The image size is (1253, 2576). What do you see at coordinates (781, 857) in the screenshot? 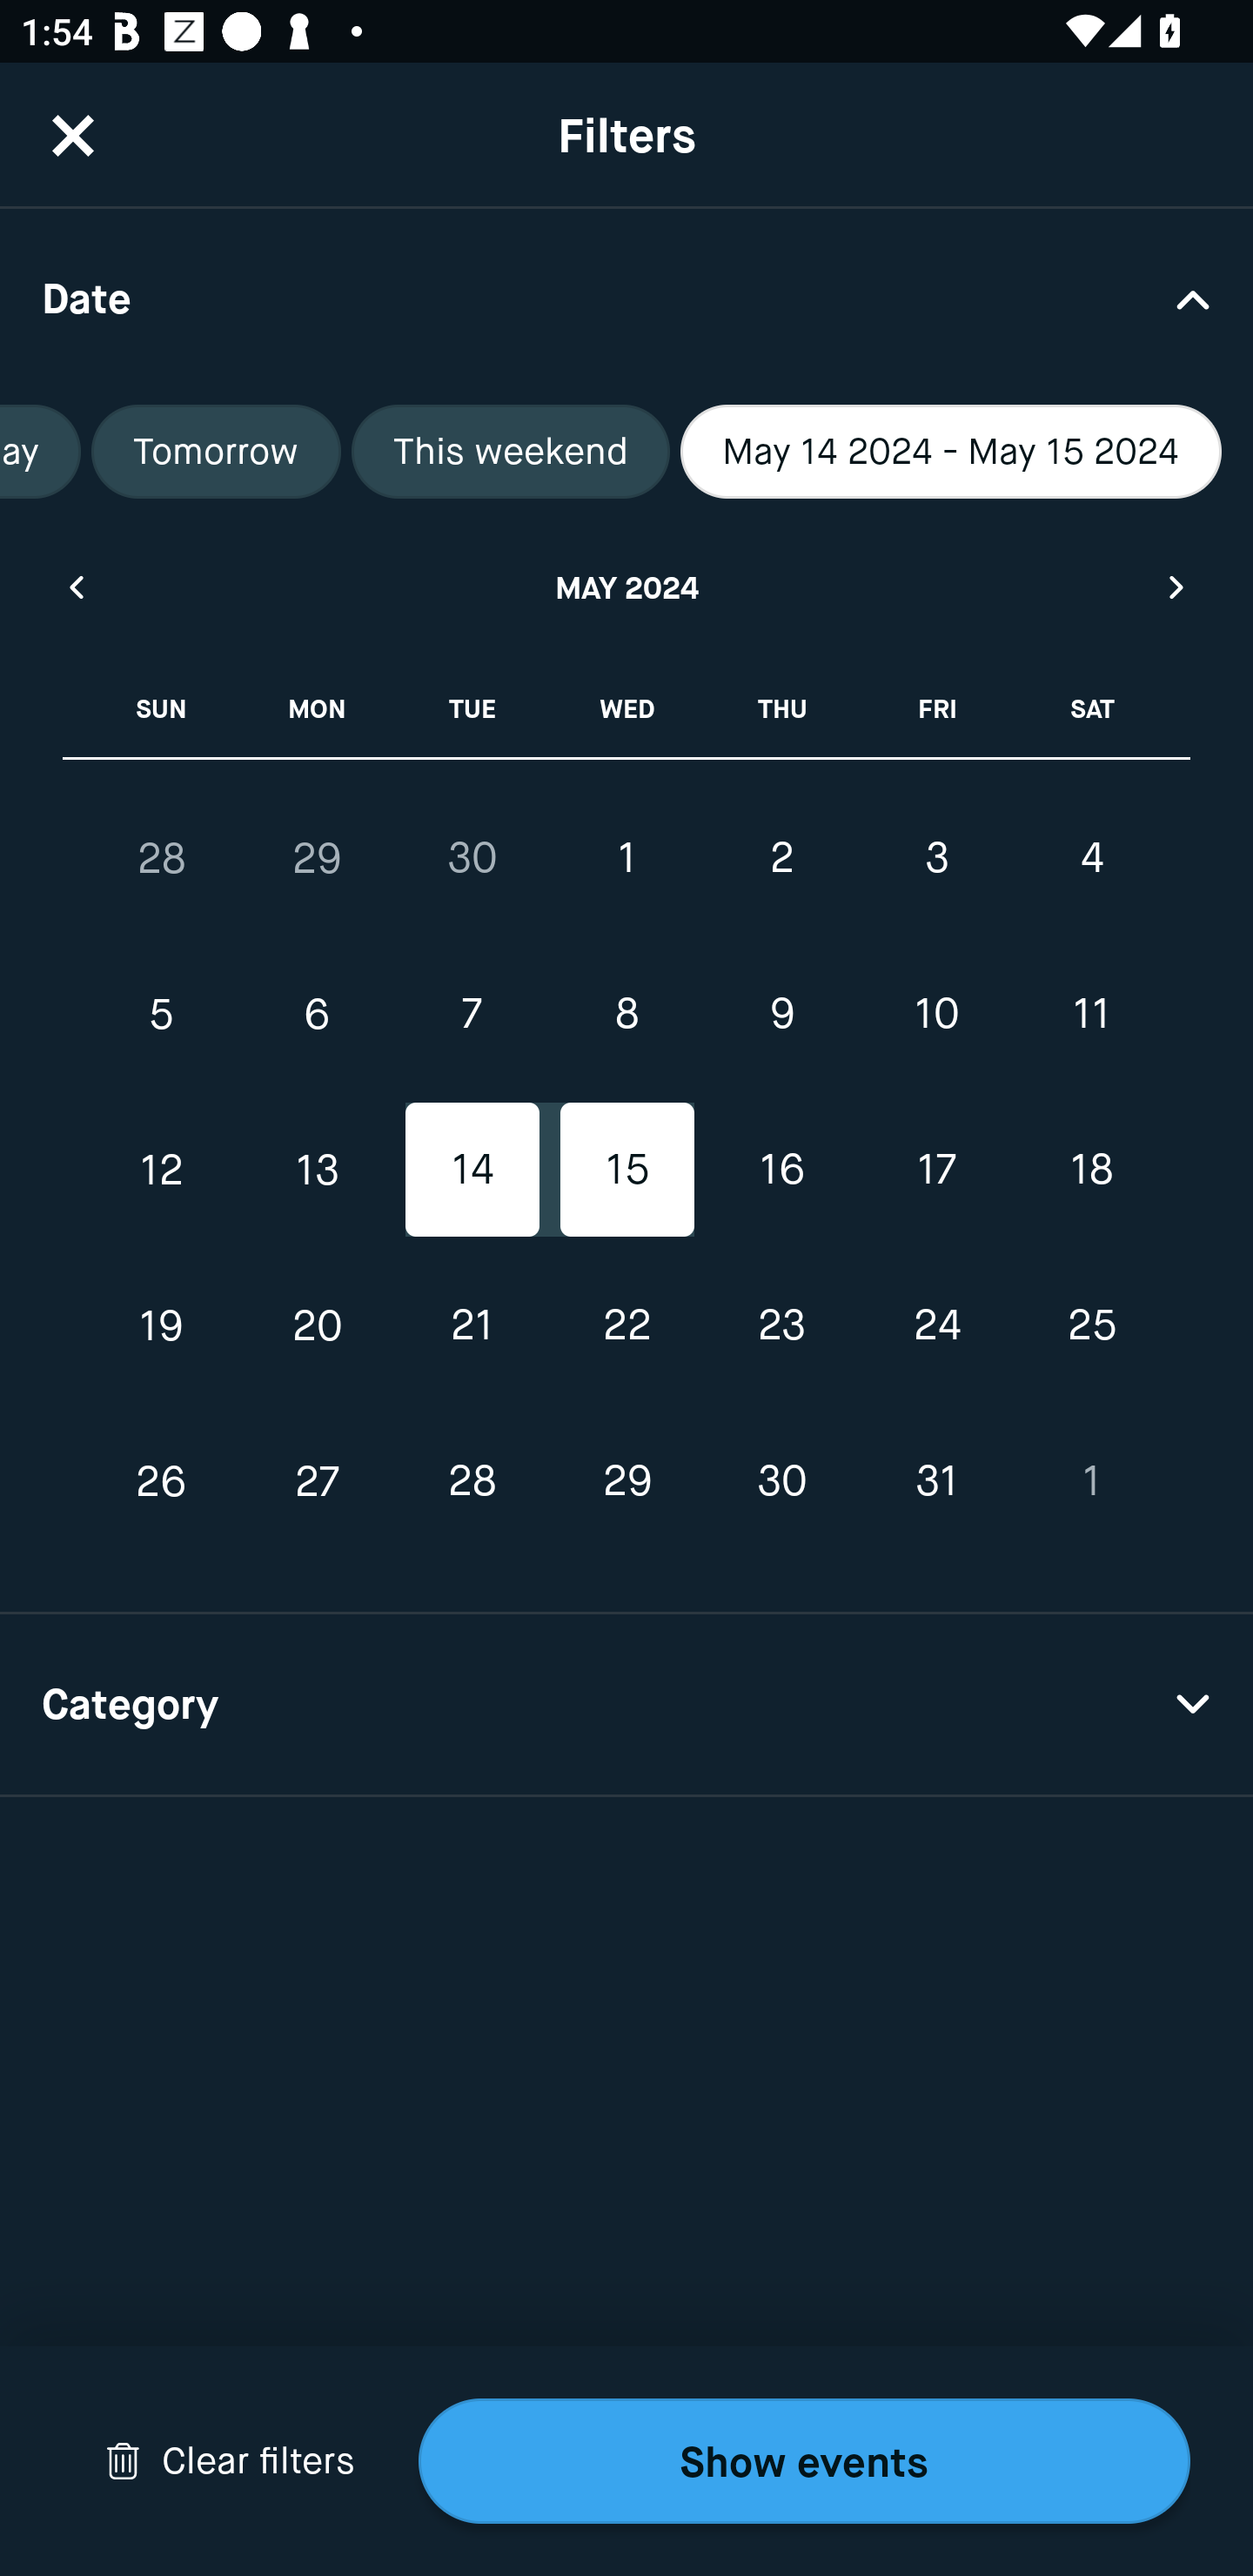
I see `2` at bounding box center [781, 857].